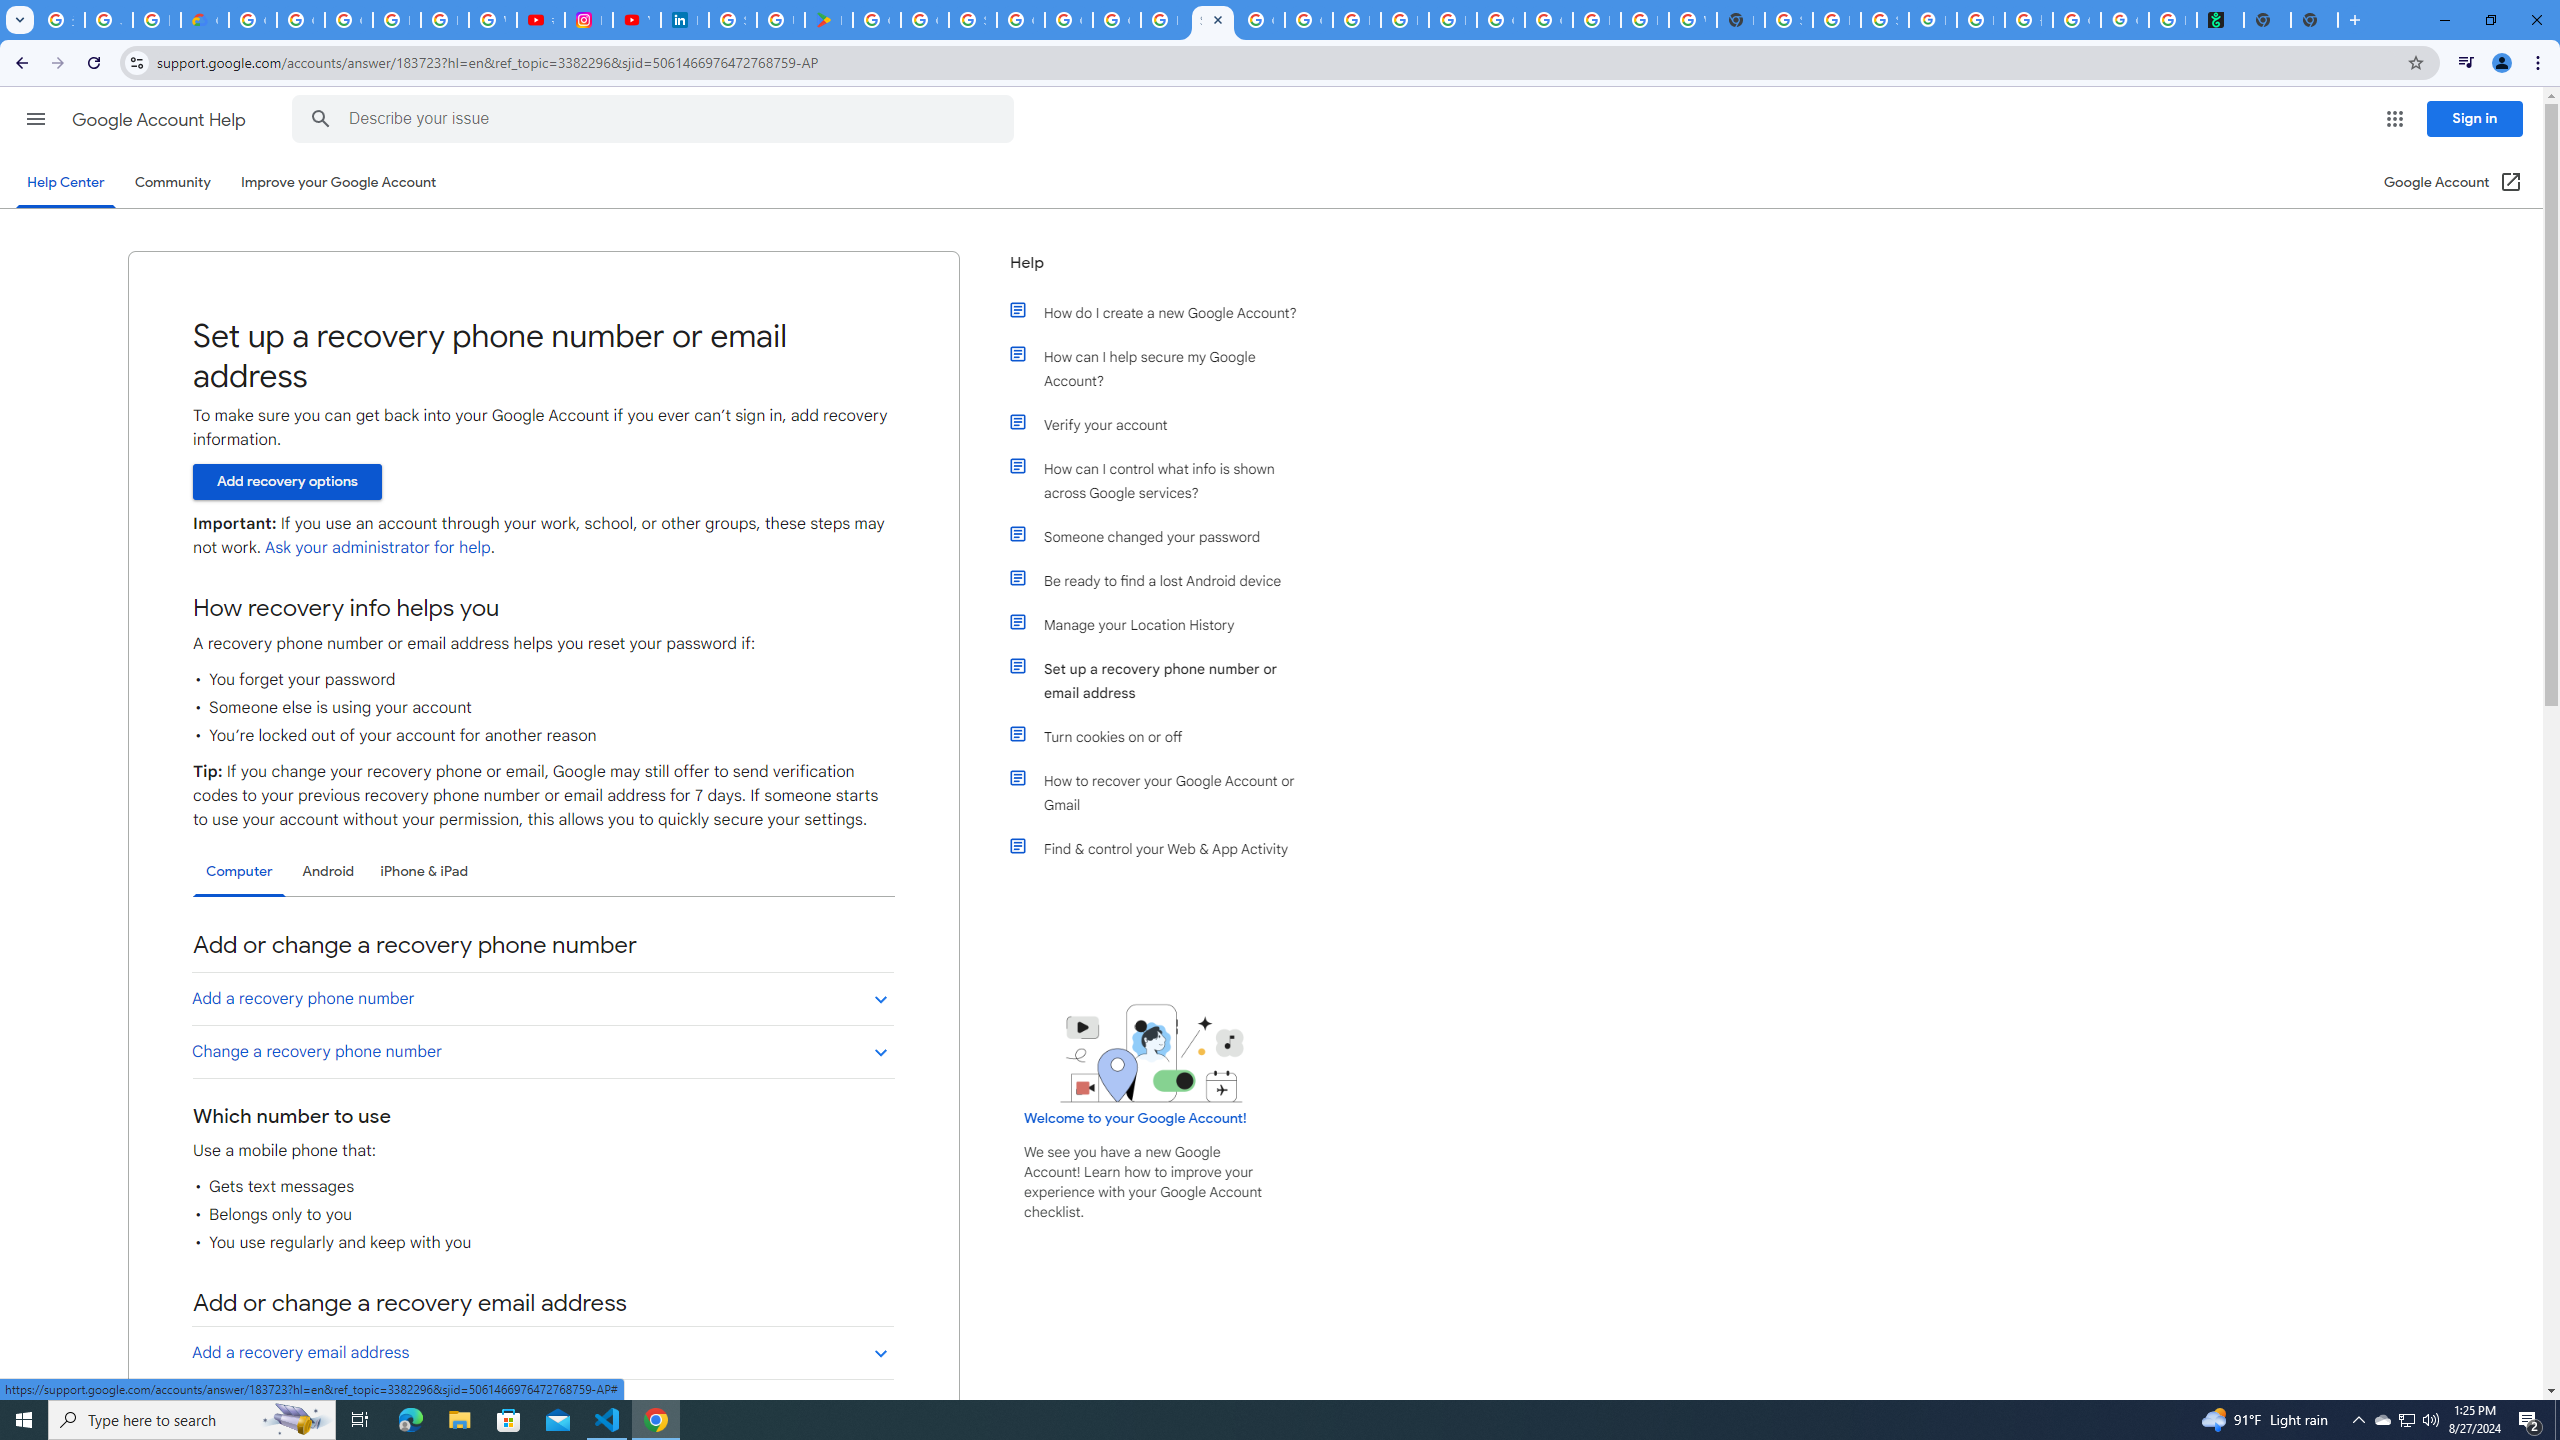 The width and height of the screenshot is (2560, 1440). Describe the element at coordinates (972, 20) in the screenshot. I see `Sign in - Google Accounts` at that location.